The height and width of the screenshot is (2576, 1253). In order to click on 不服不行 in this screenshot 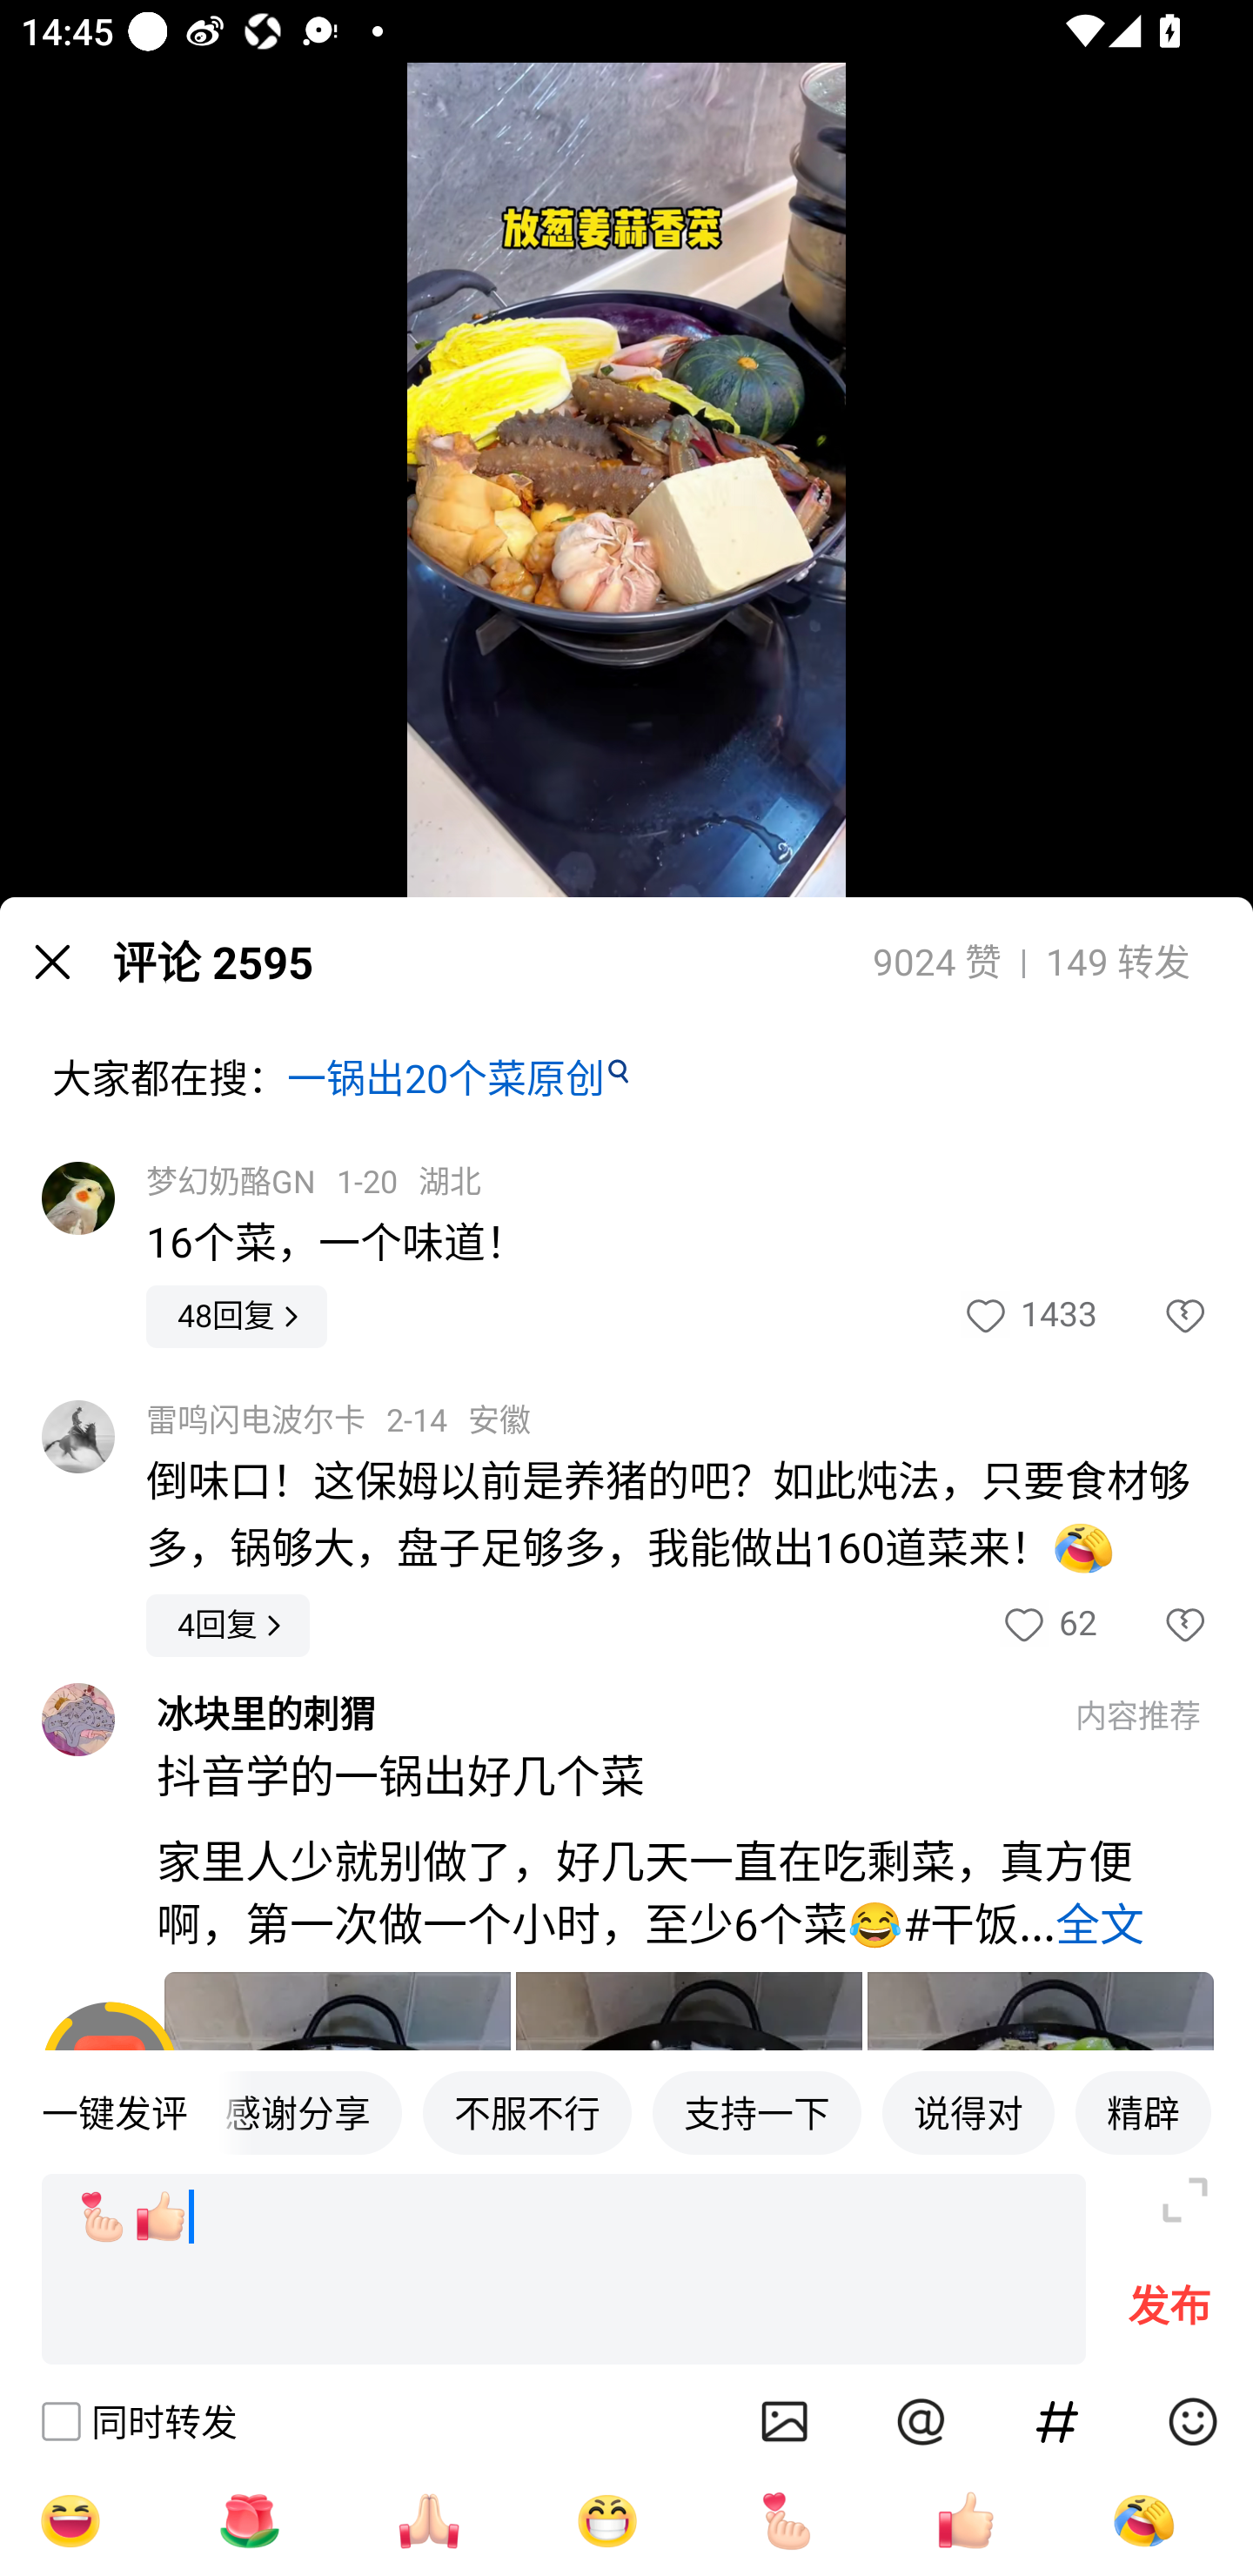, I will do `click(527, 2111)`.